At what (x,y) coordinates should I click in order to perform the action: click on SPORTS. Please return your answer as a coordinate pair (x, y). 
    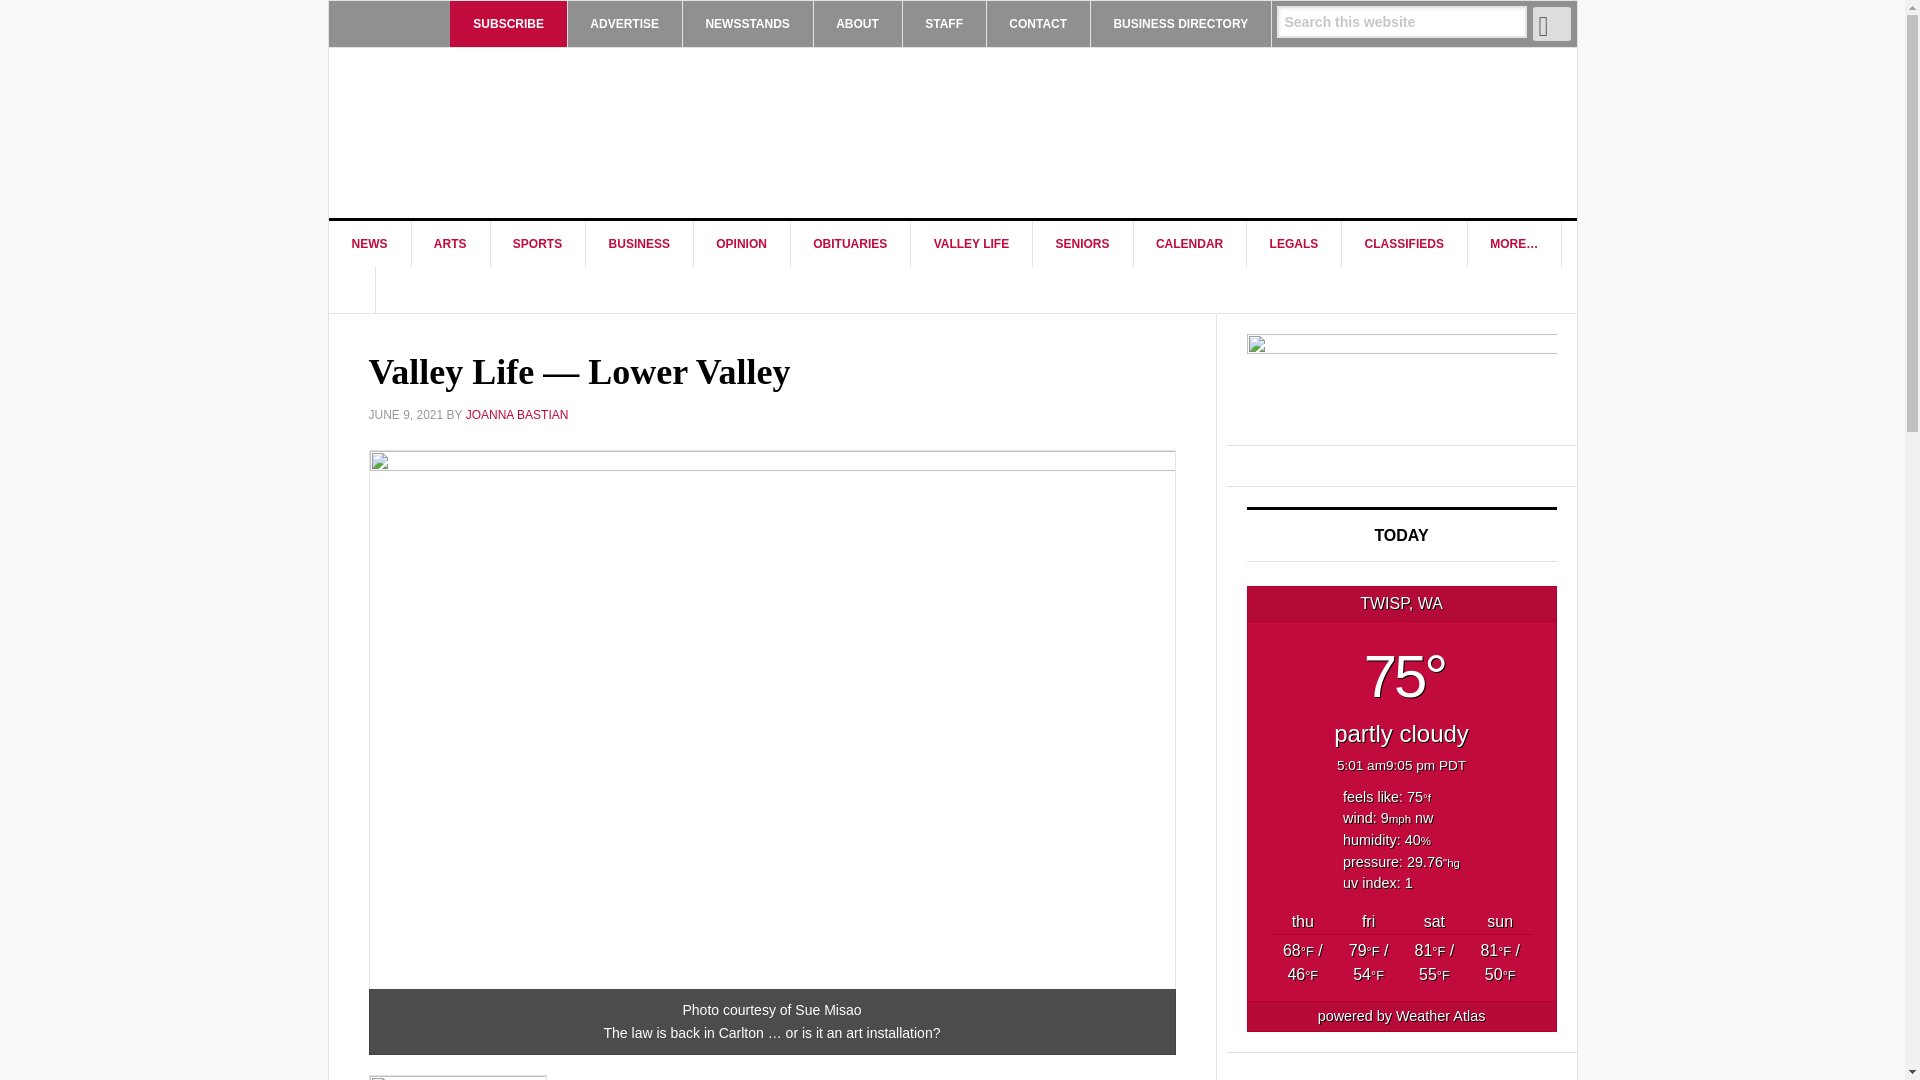
    Looking at the image, I should click on (537, 244).